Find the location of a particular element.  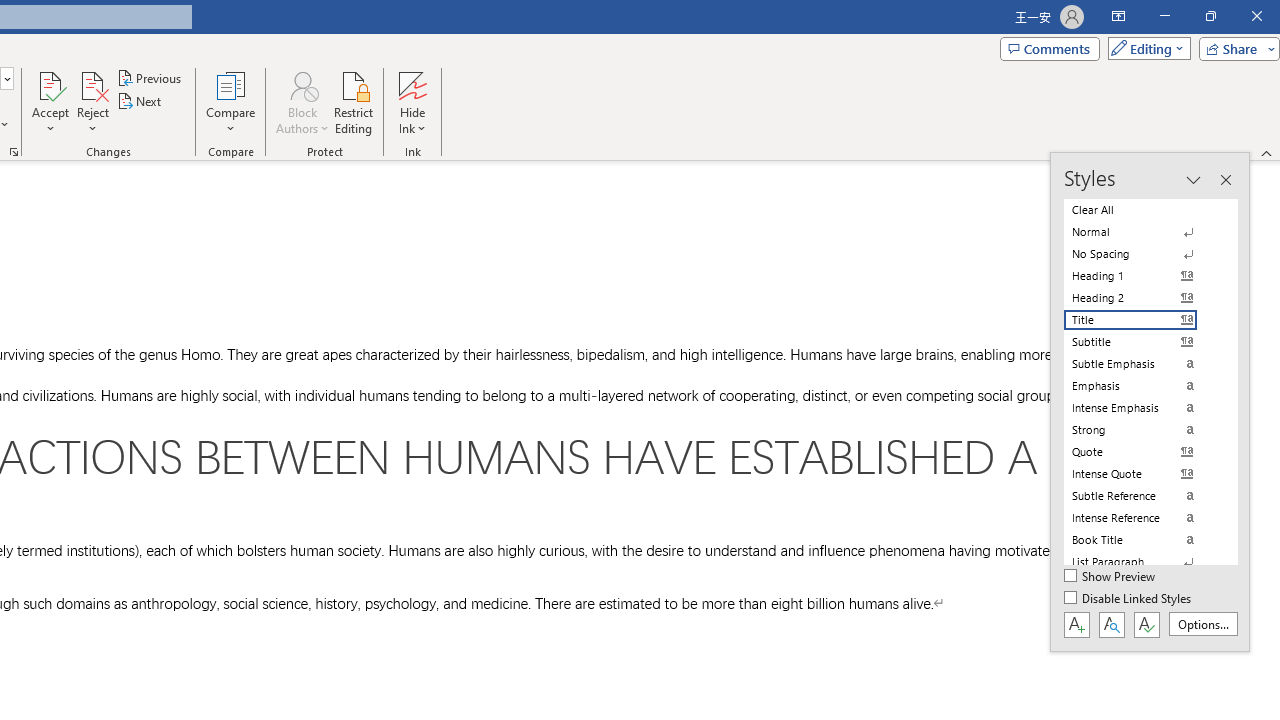

Class: NetUIButton is located at coordinates (1146, 624).